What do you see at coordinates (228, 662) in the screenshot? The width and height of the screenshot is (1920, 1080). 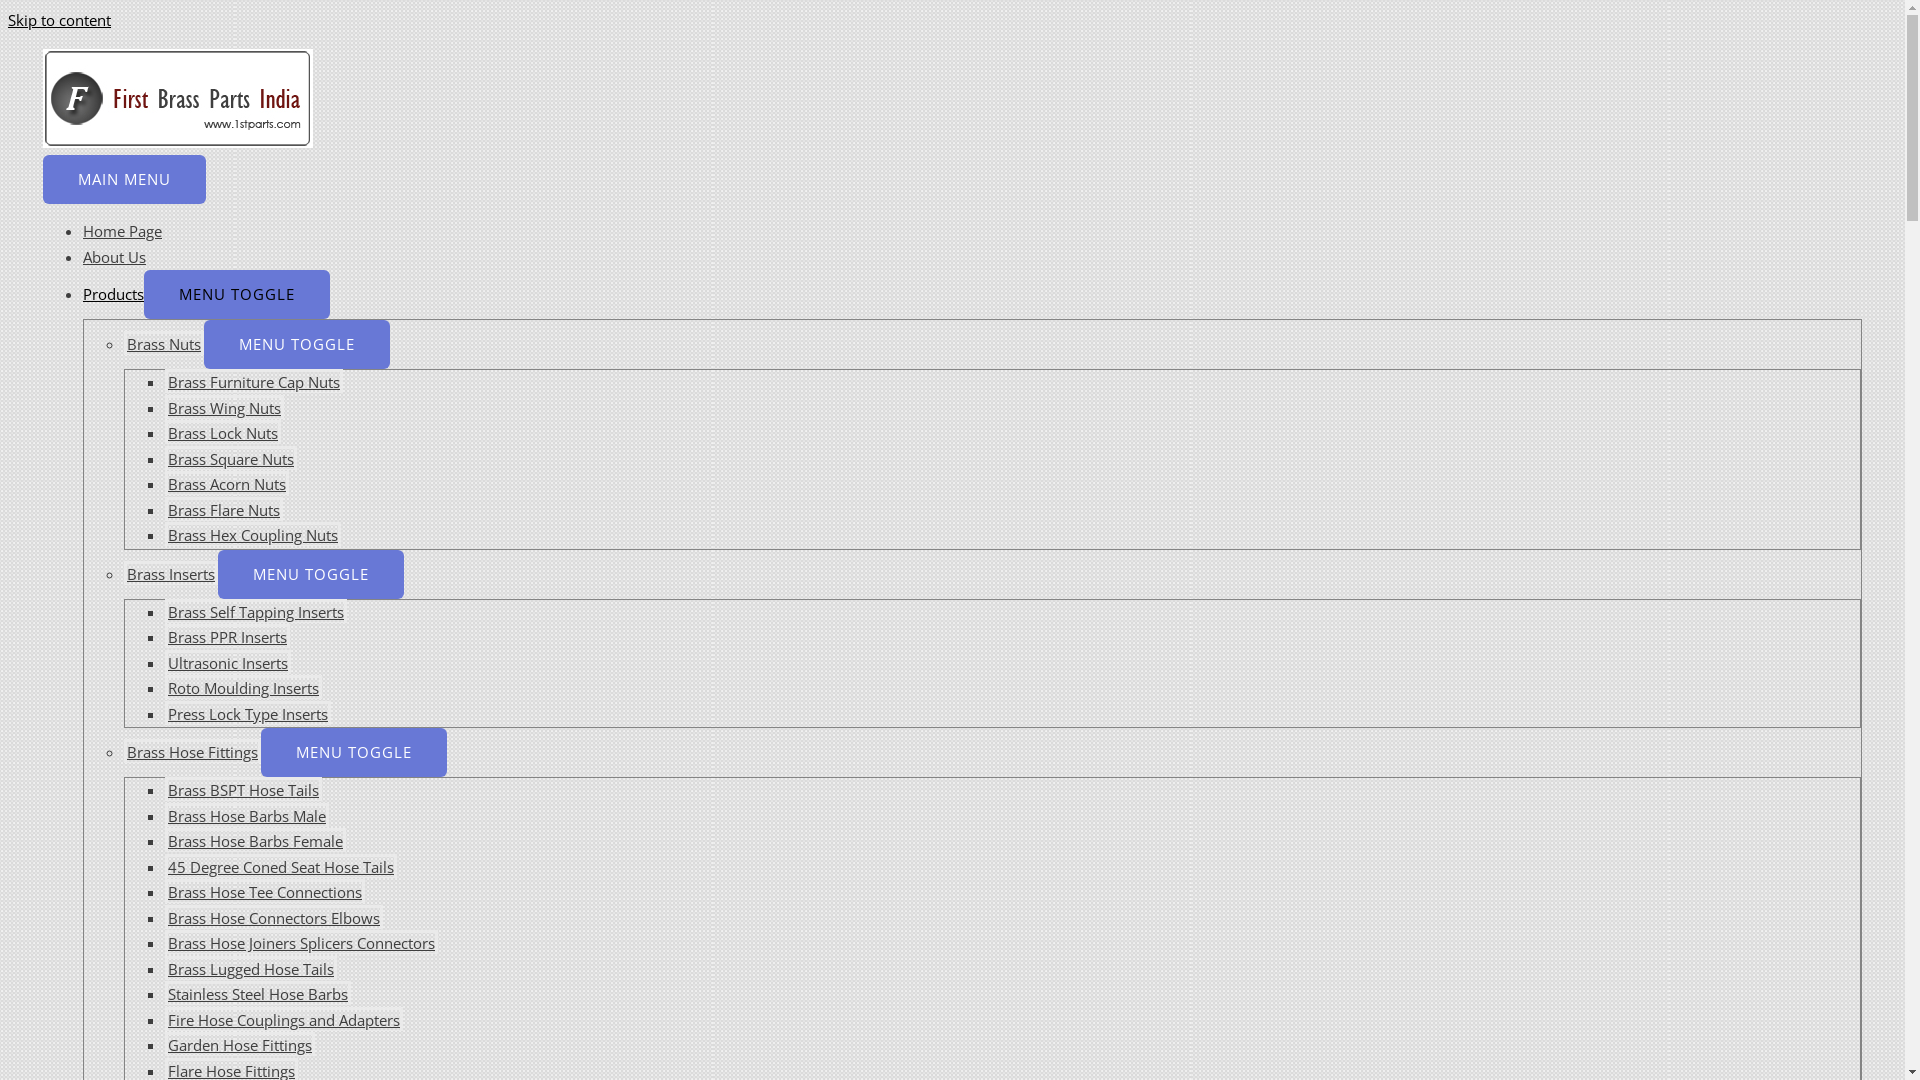 I see `Ultrasonic Inserts` at bounding box center [228, 662].